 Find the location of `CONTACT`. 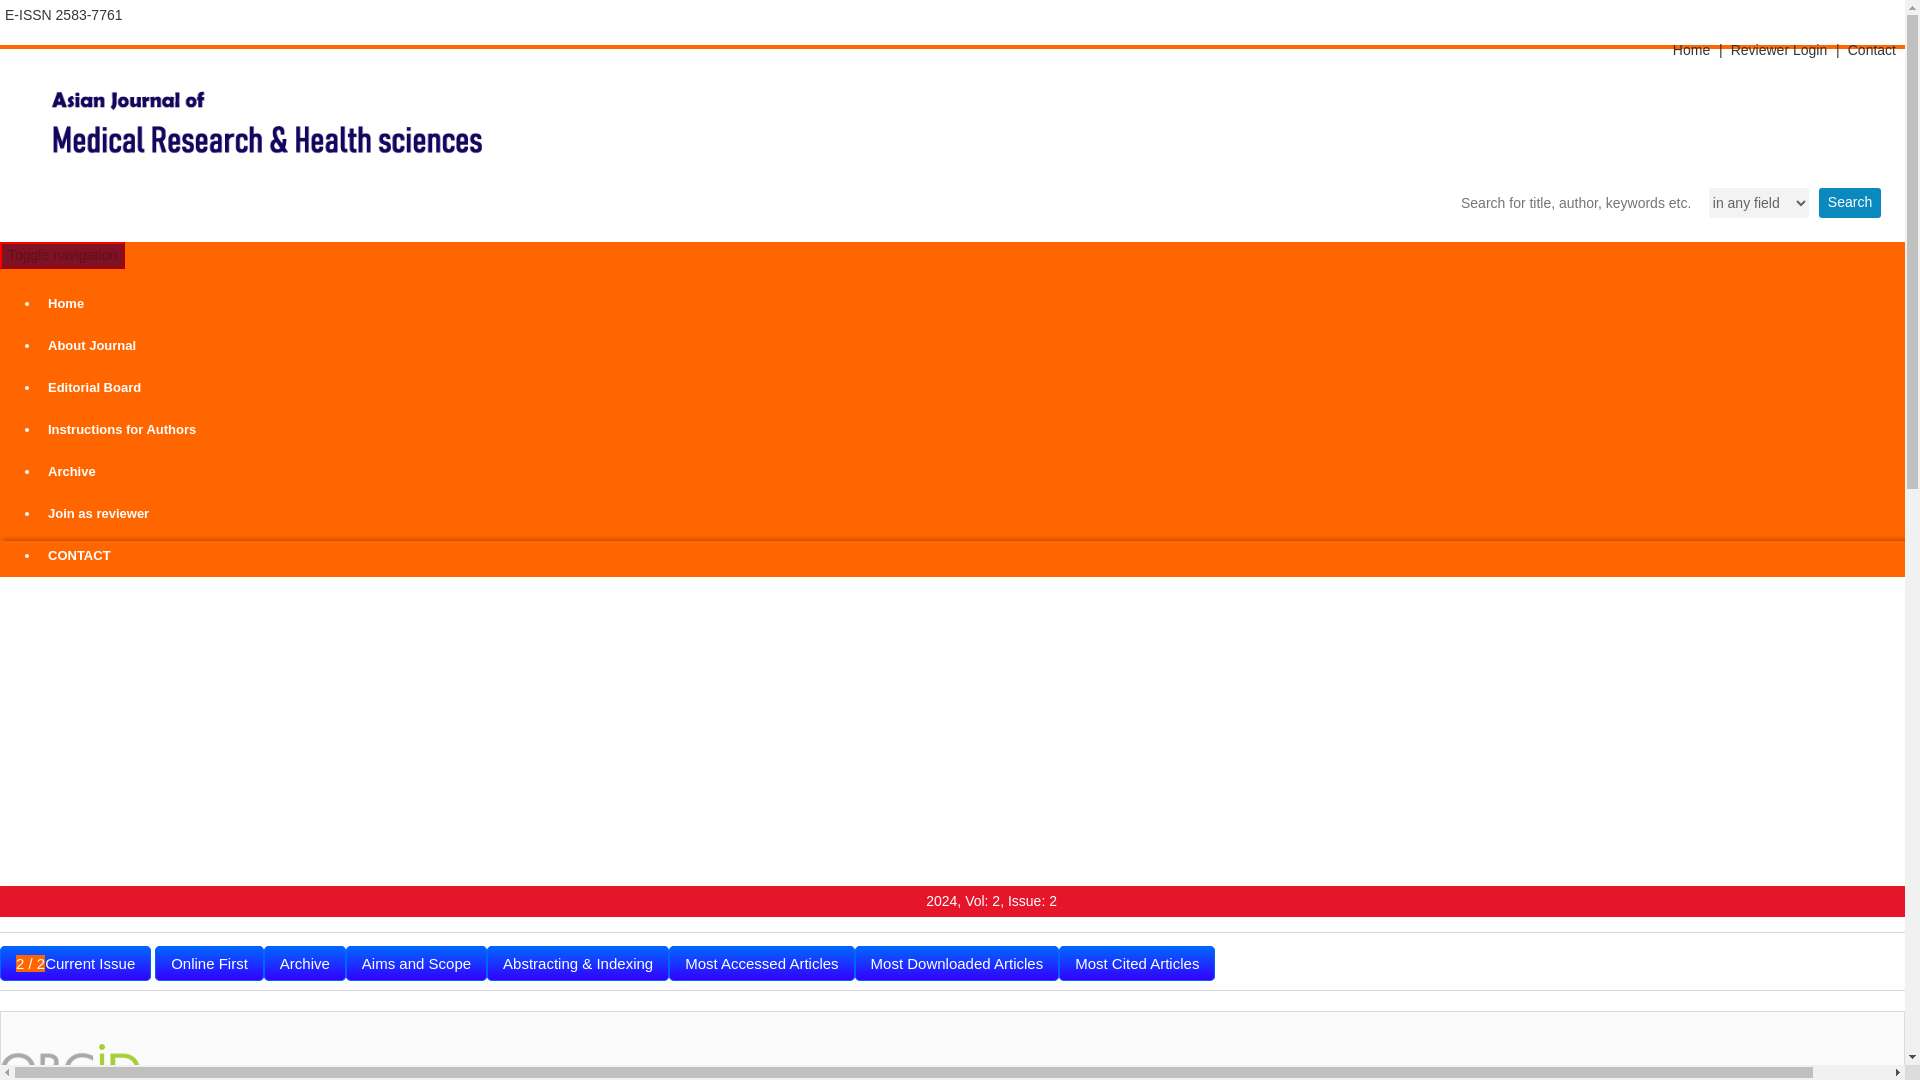

CONTACT is located at coordinates (972, 555).